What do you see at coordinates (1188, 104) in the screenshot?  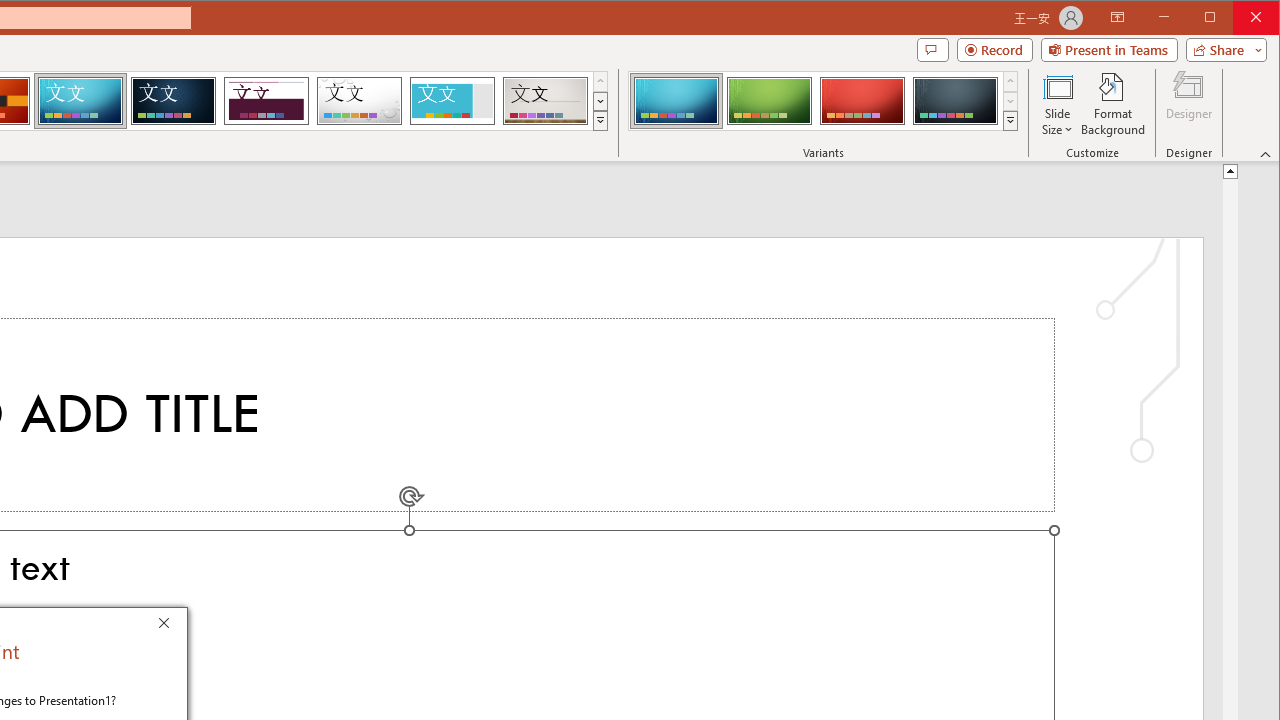 I see `Designer` at bounding box center [1188, 104].